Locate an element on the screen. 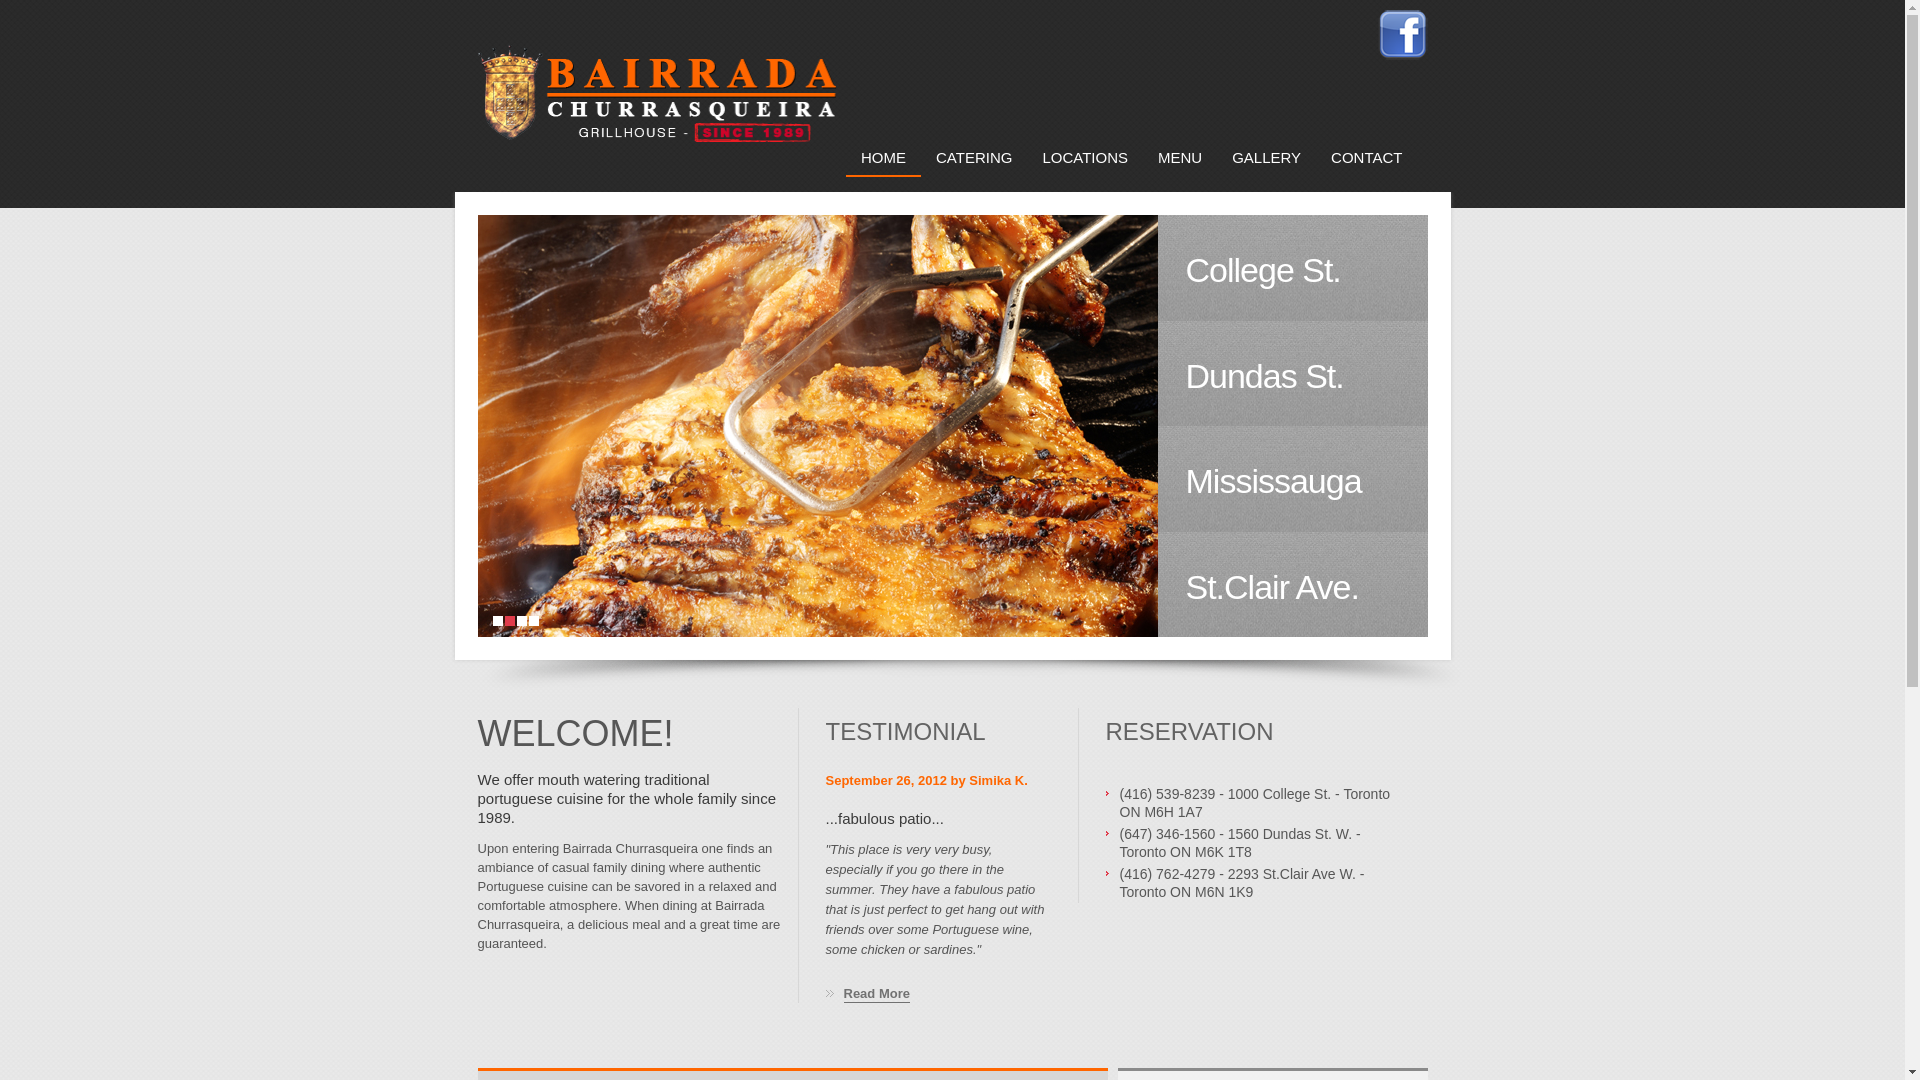 Image resolution: width=1920 pixels, height=1080 pixels. CATERING is located at coordinates (974, 163).